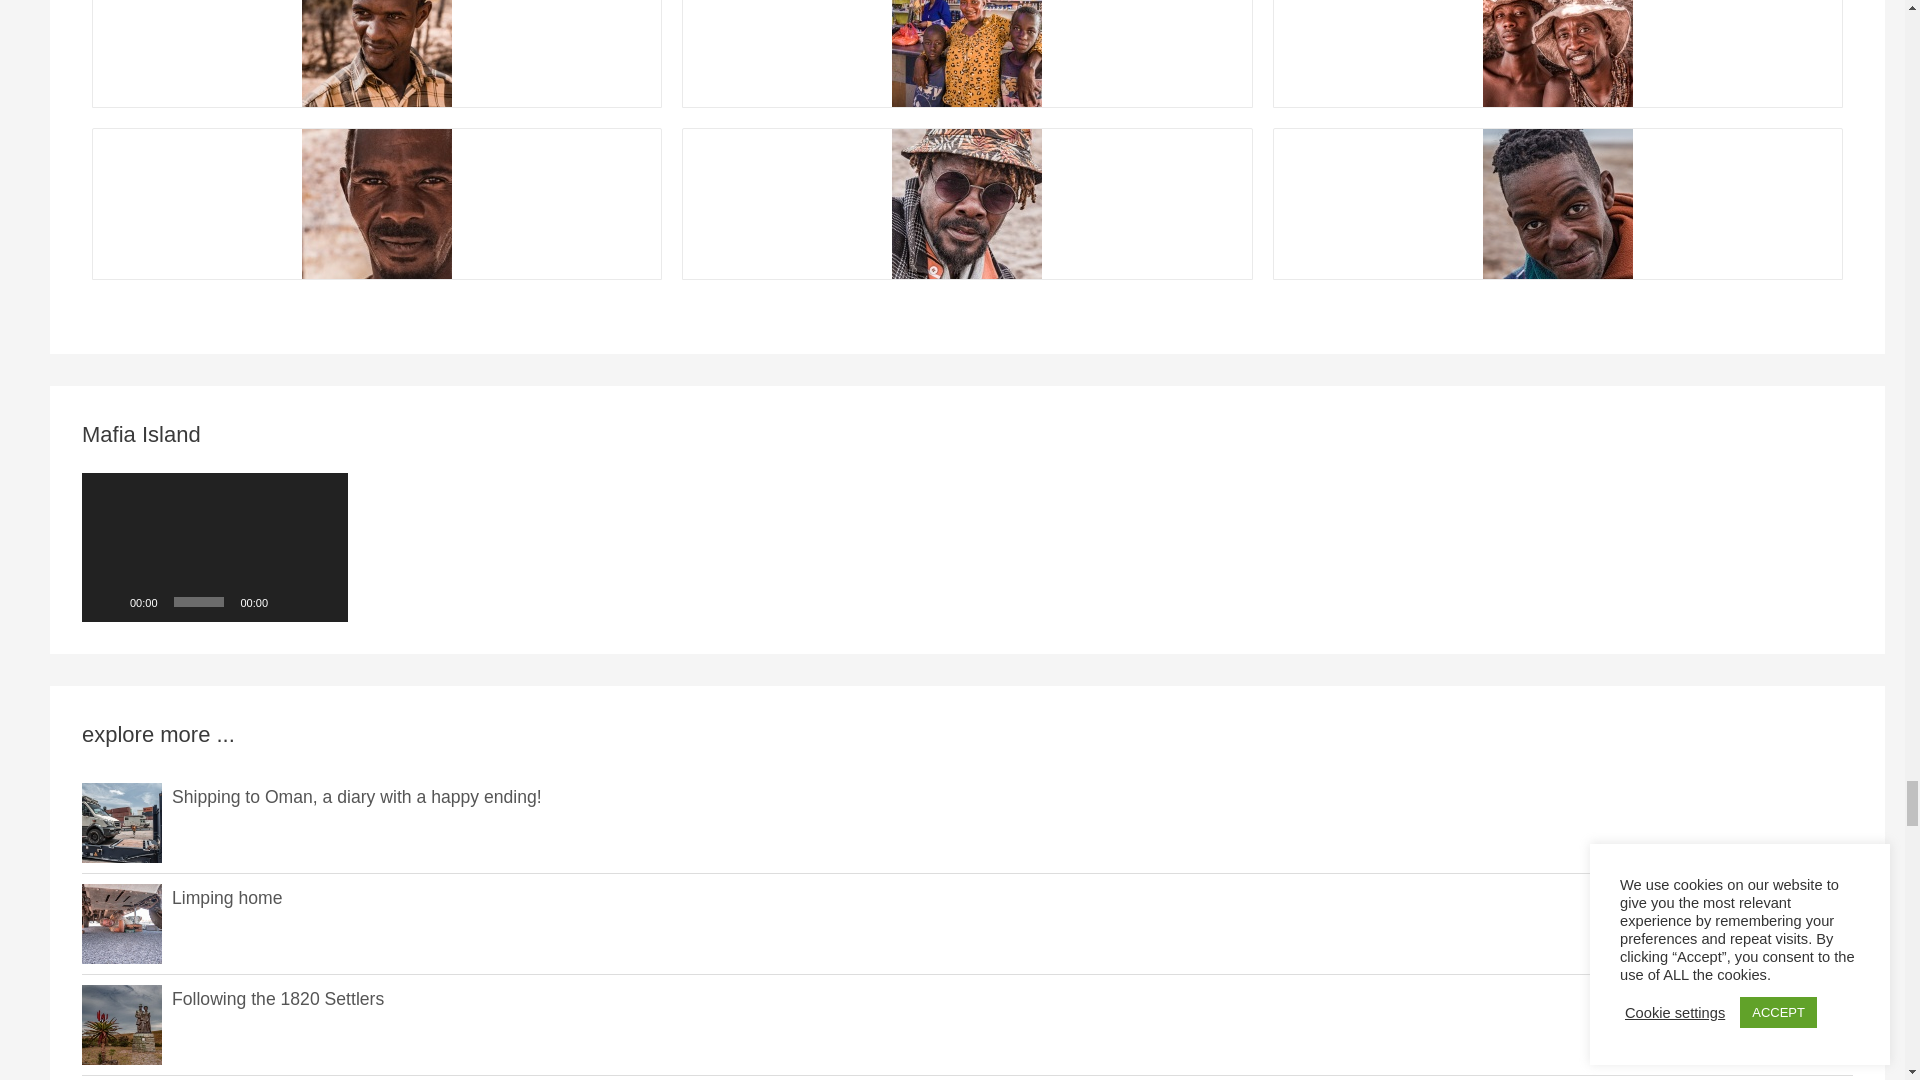 Image resolution: width=1920 pixels, height=1080 pixels. Describe the element at coordinates (290, 602) in the screenshot. I see `Mute` at that location.